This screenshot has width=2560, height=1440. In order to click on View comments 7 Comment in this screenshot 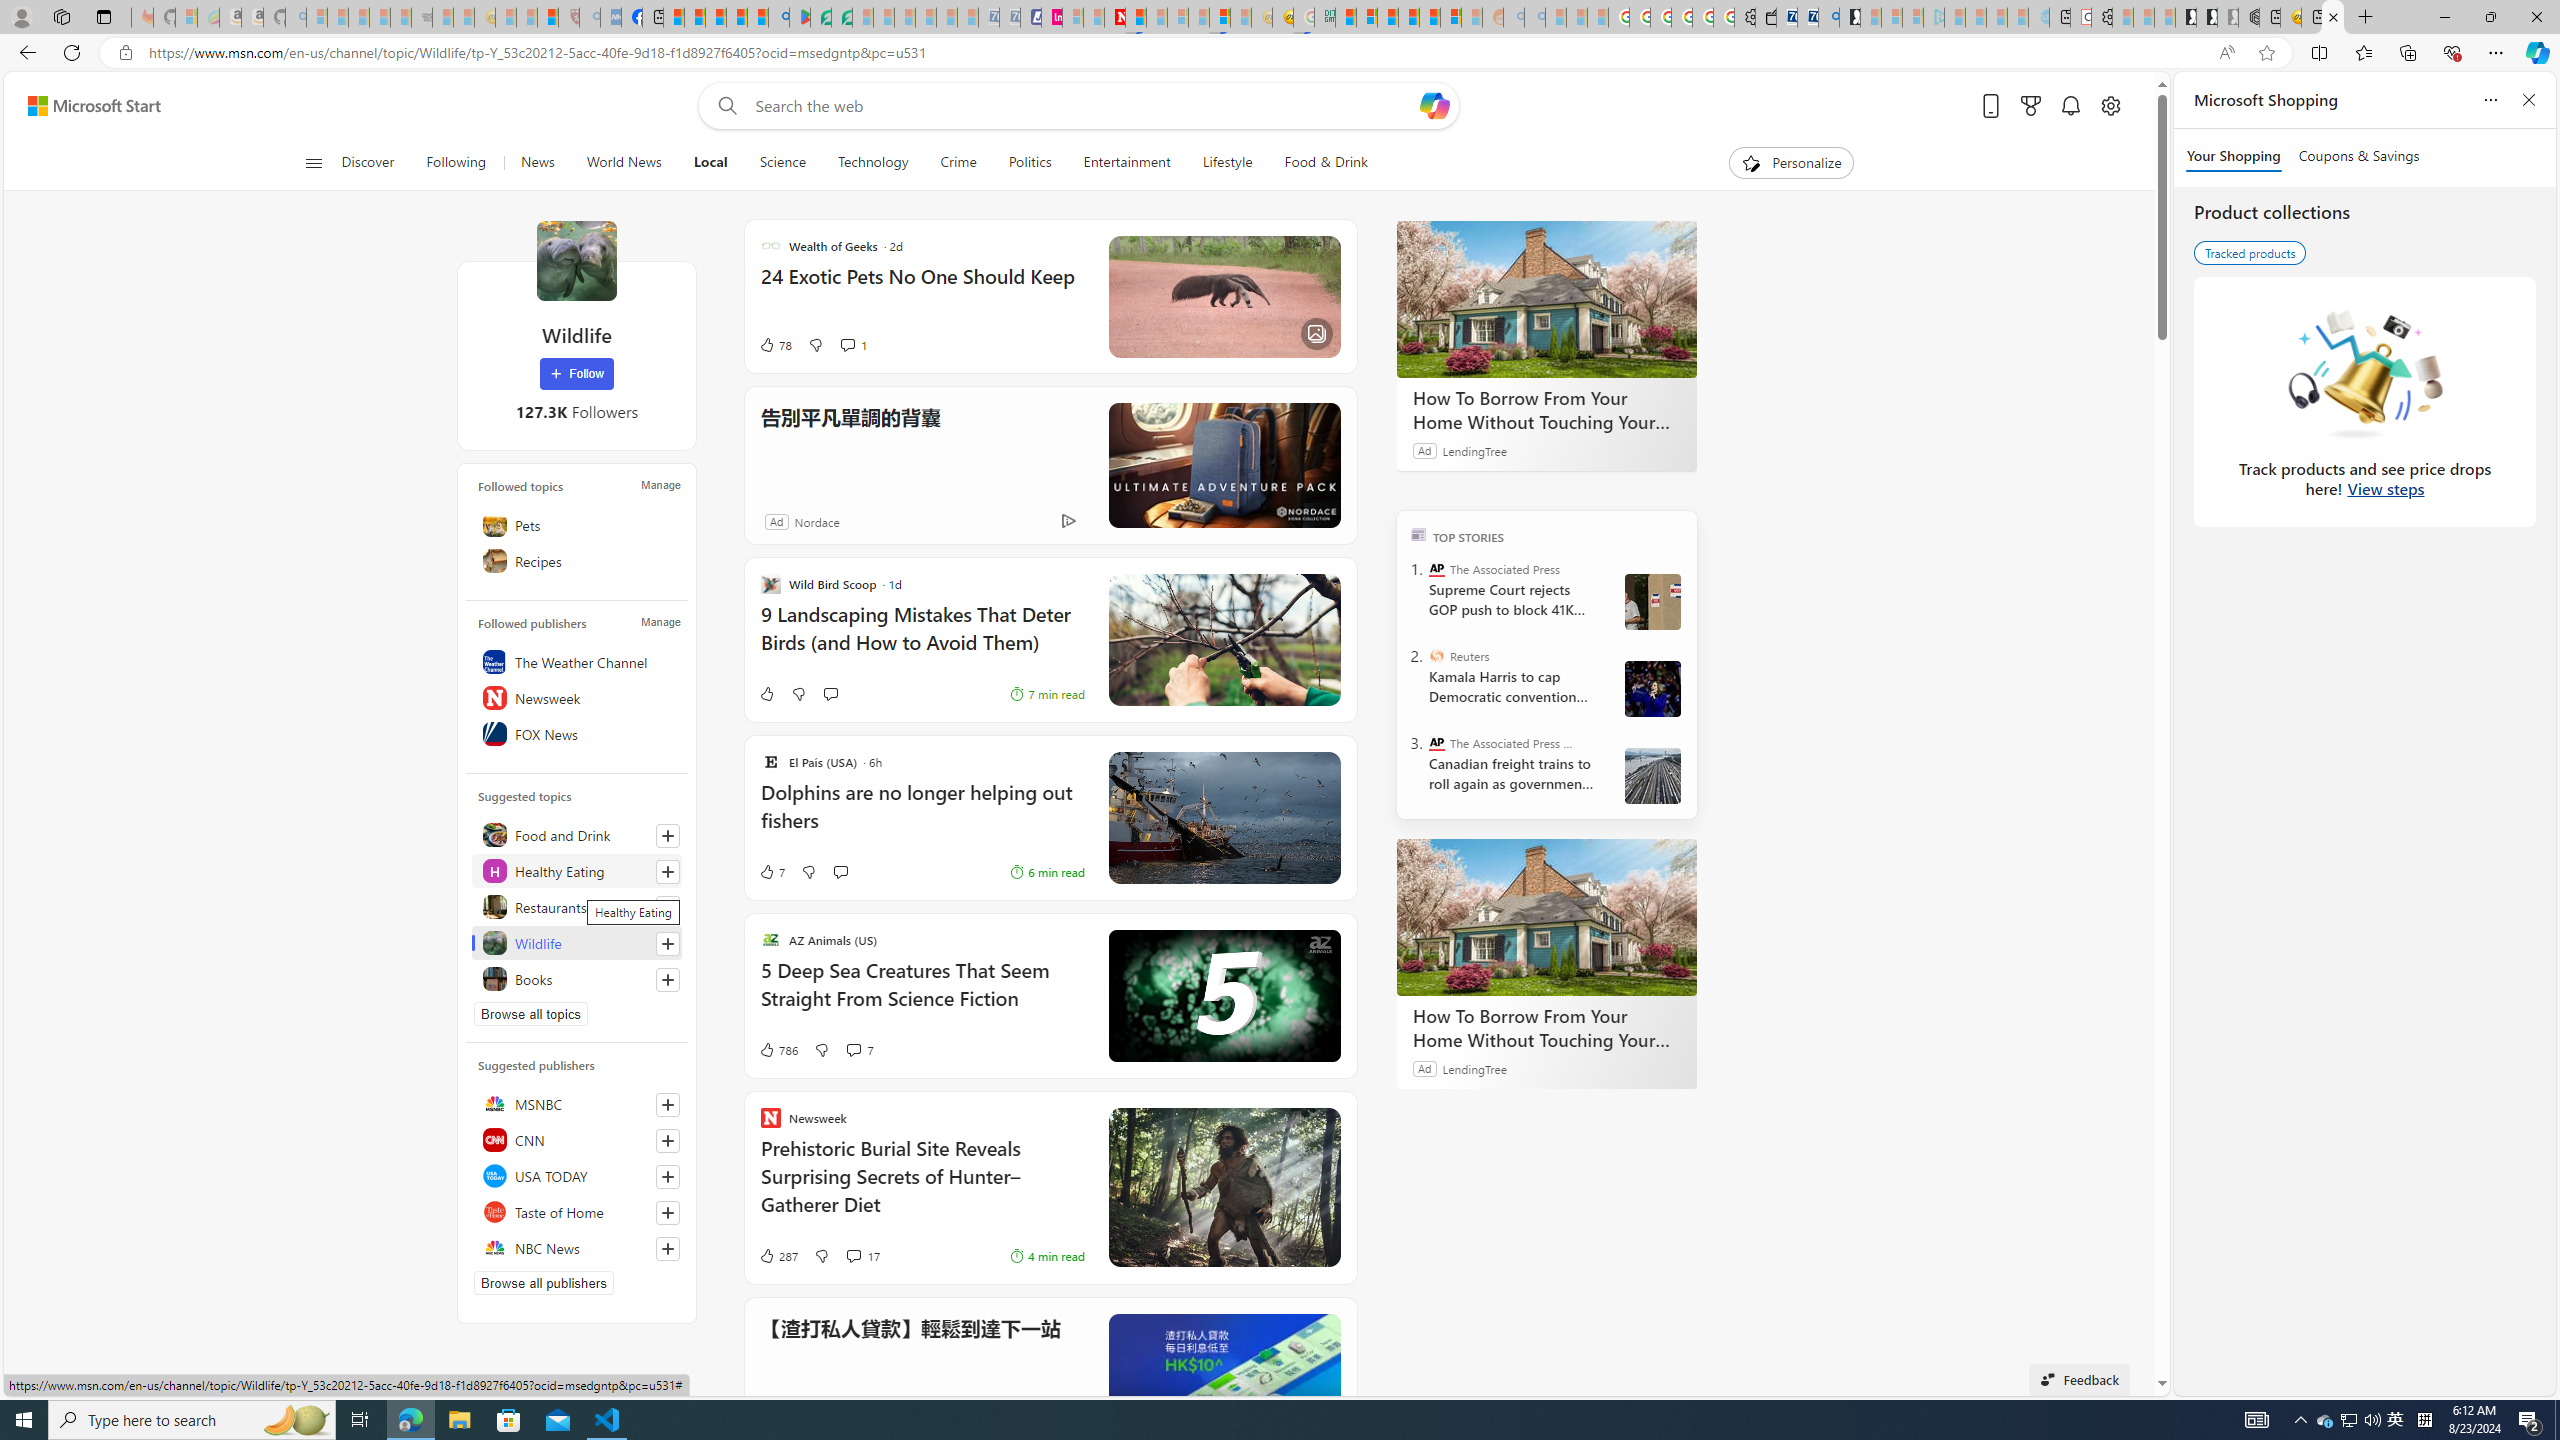, I will do `click(860, 1050)`.